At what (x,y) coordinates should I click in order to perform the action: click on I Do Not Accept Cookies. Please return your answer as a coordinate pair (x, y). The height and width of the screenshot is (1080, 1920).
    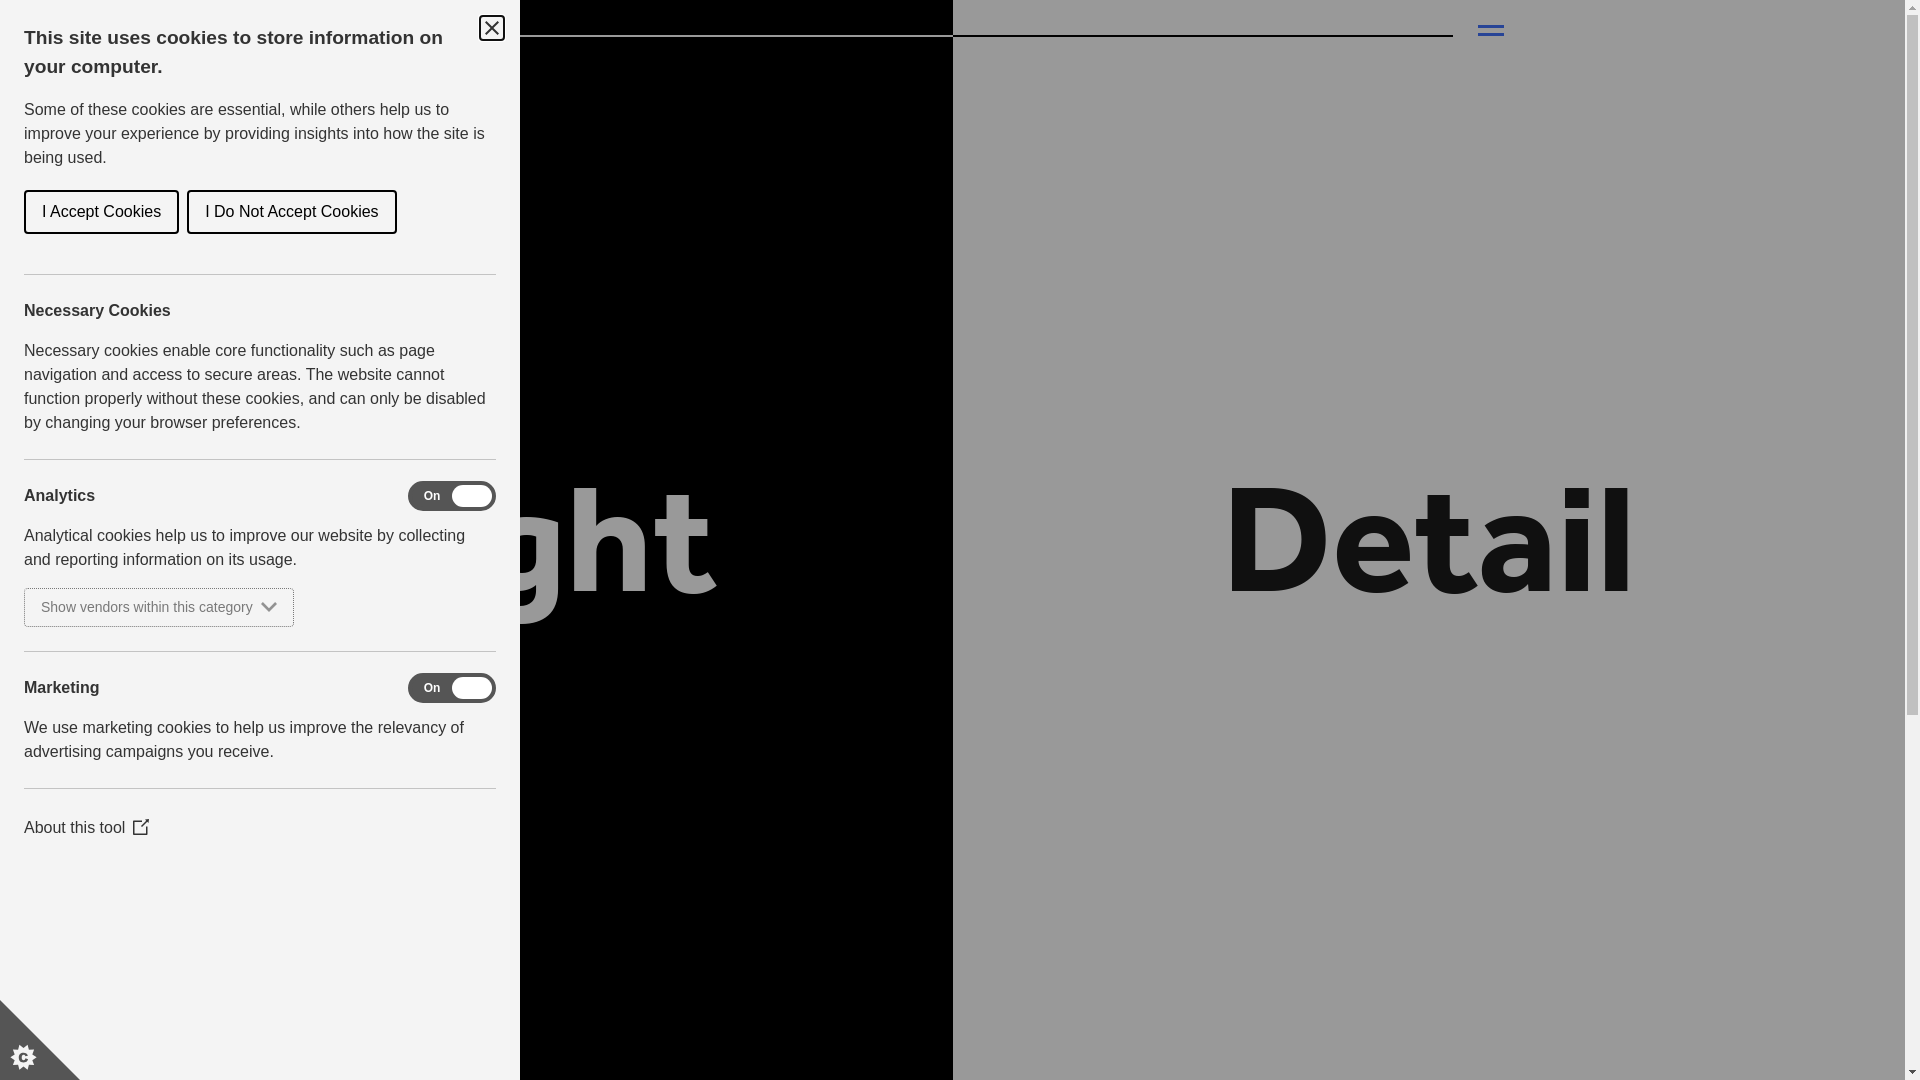
    Looking at the image, I should click on (292, 212).